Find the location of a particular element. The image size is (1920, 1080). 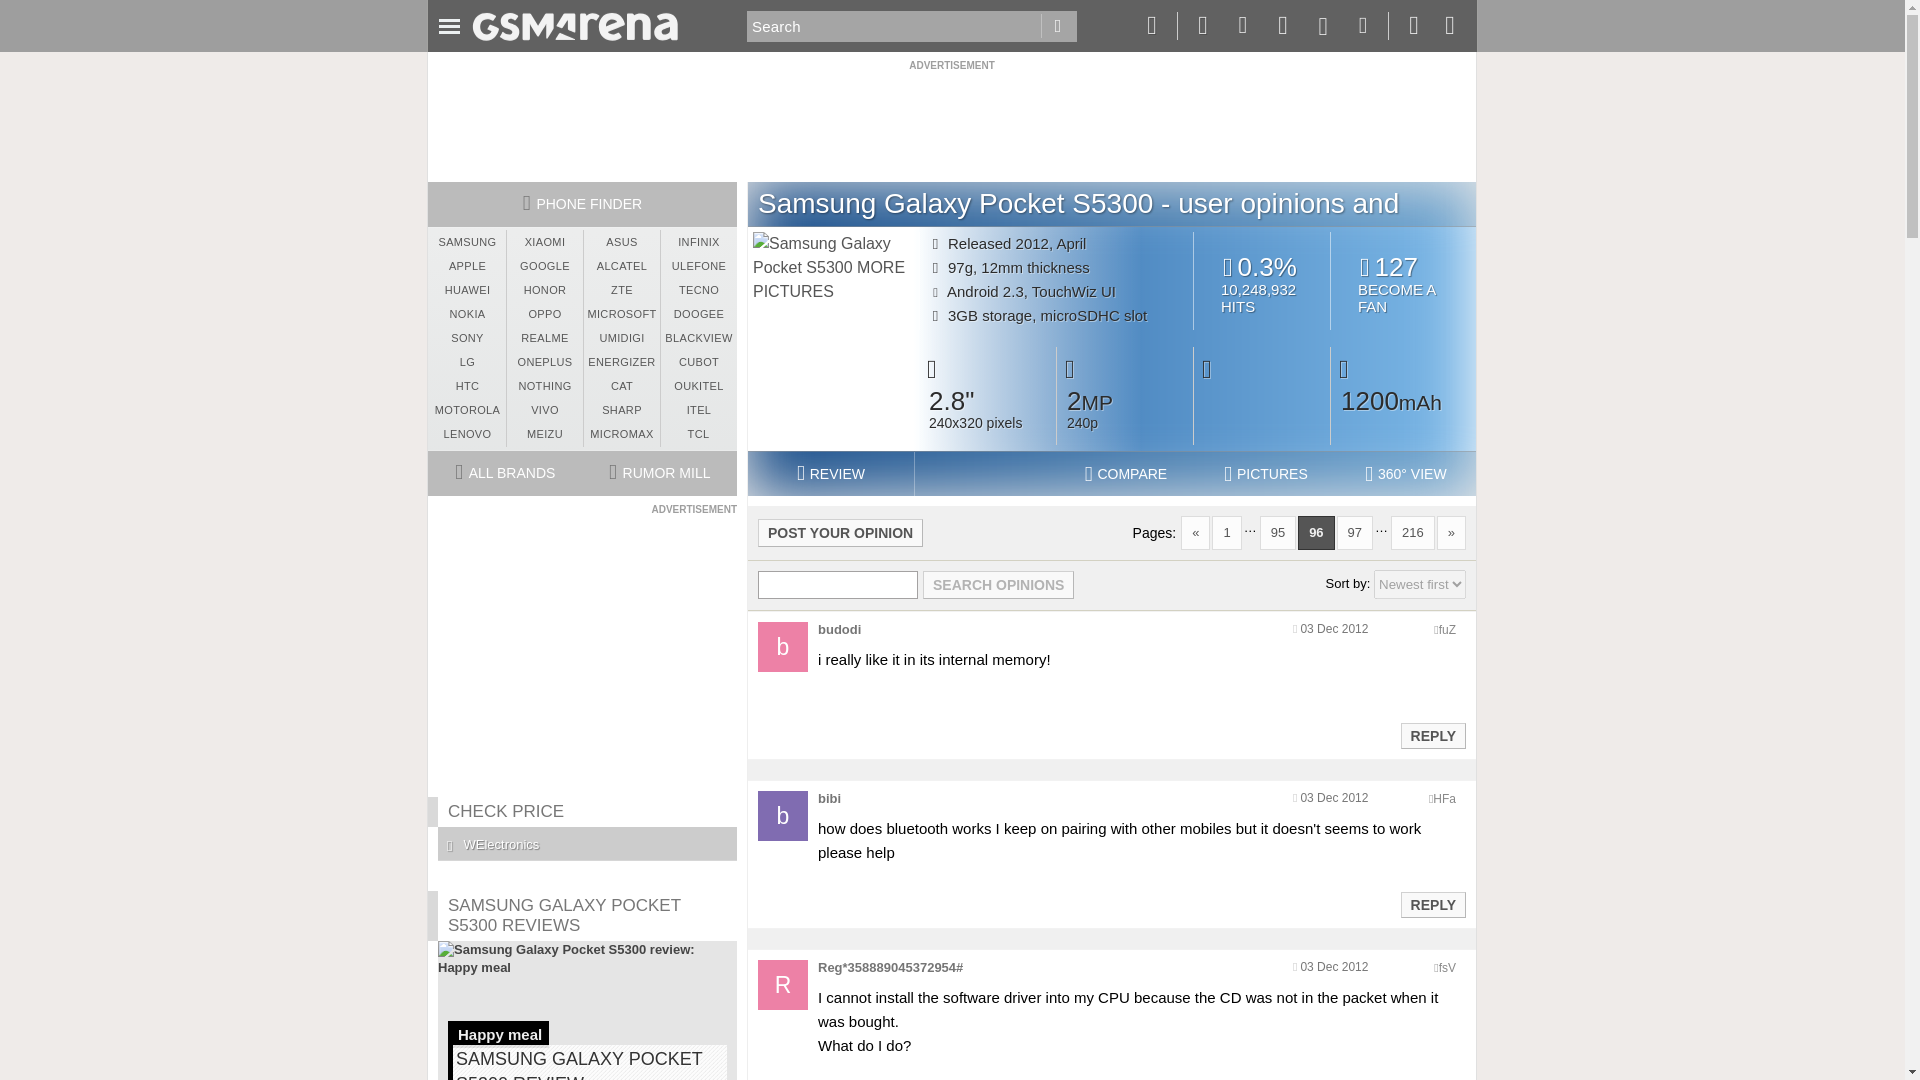

Reply to this post is located at coordinates (1432, 904).